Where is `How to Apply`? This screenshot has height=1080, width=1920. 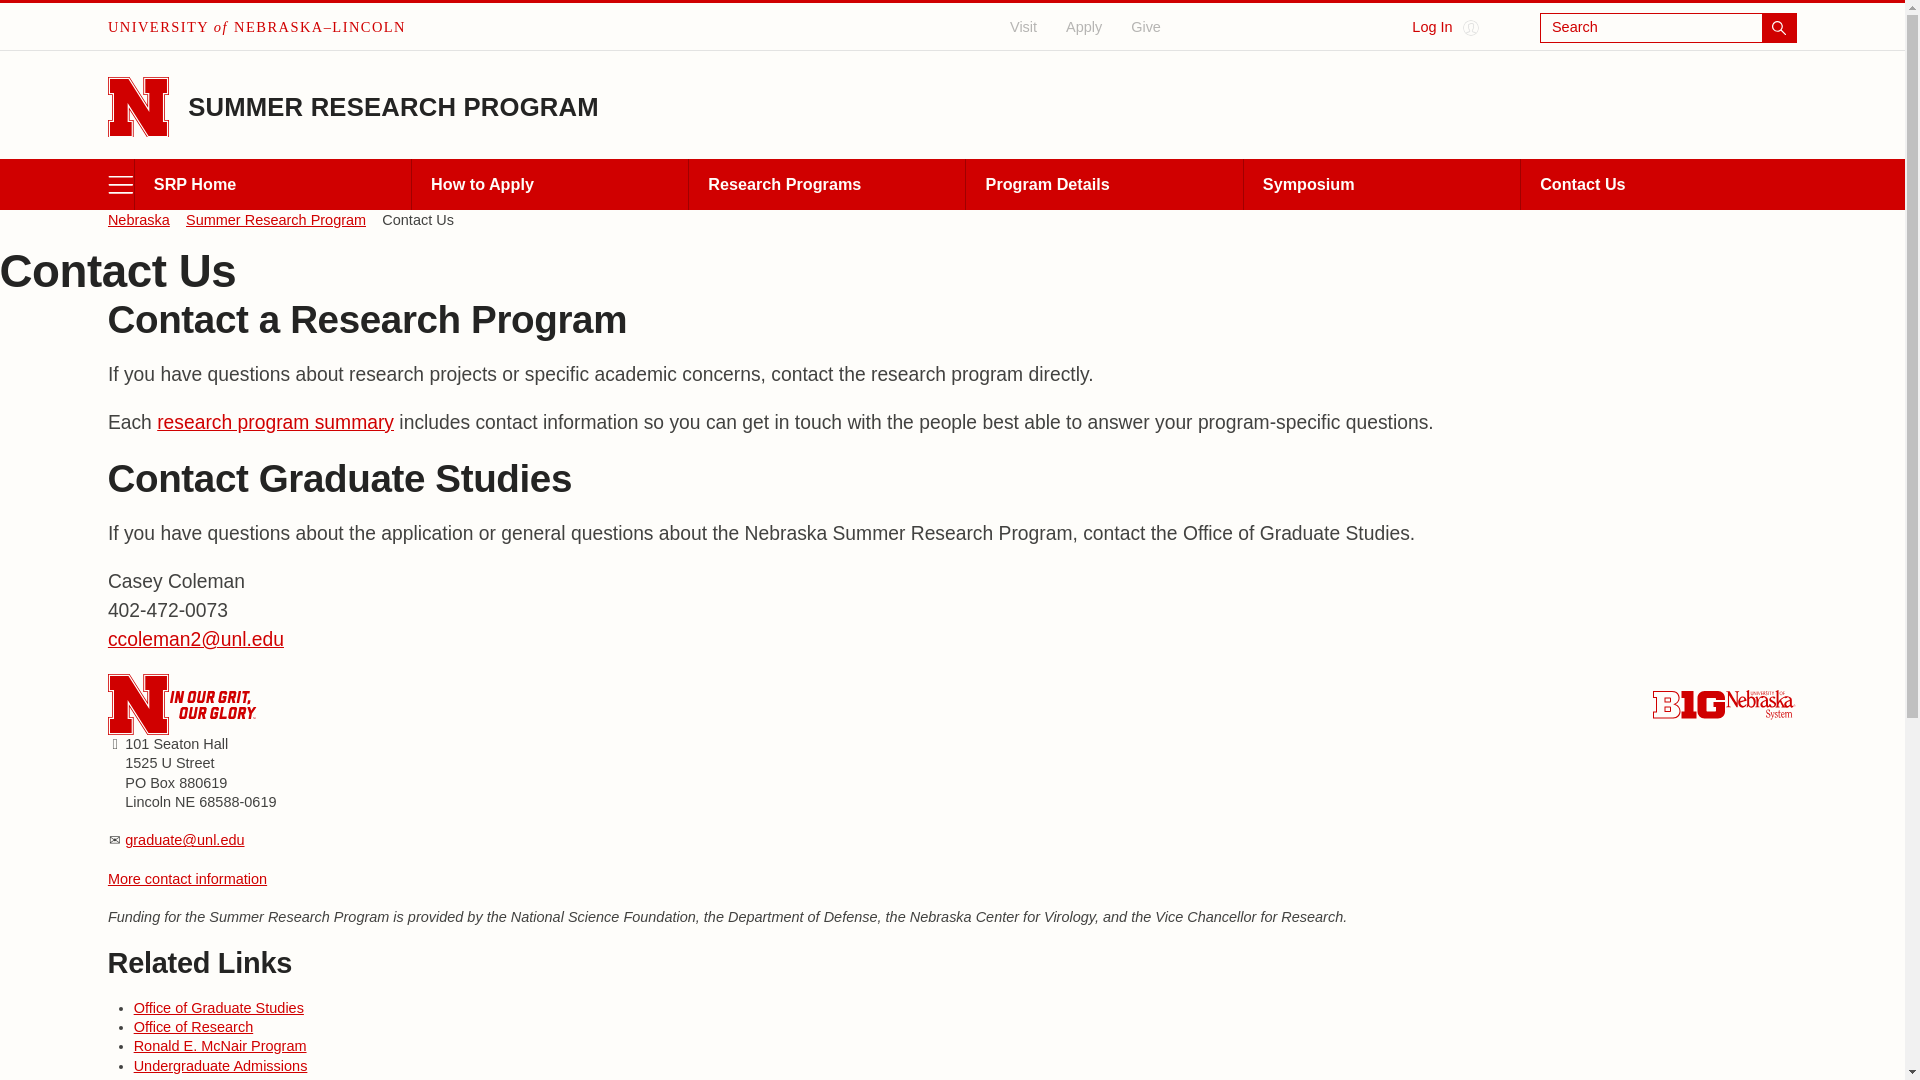
How to Apply is located at coordinates (548, 184).